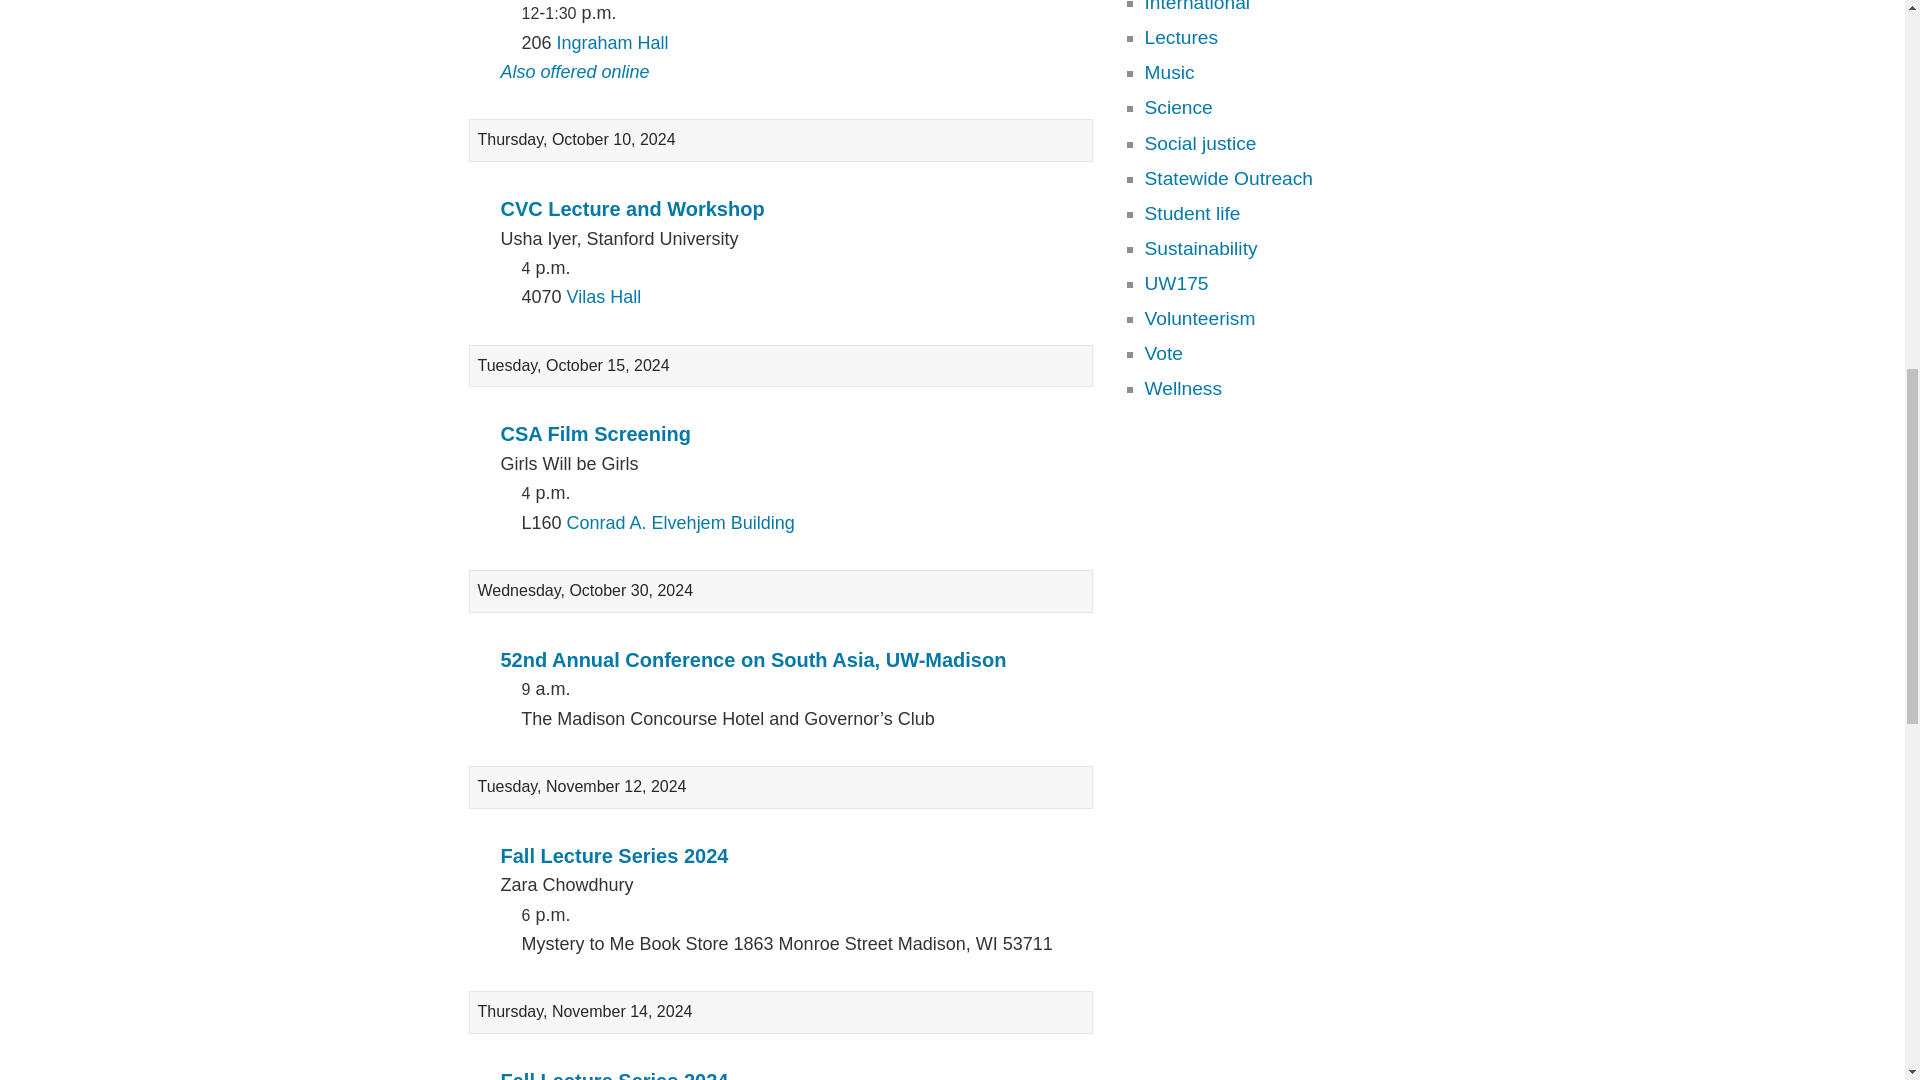  I want to click on Vilas Hall, so click(604, 296).